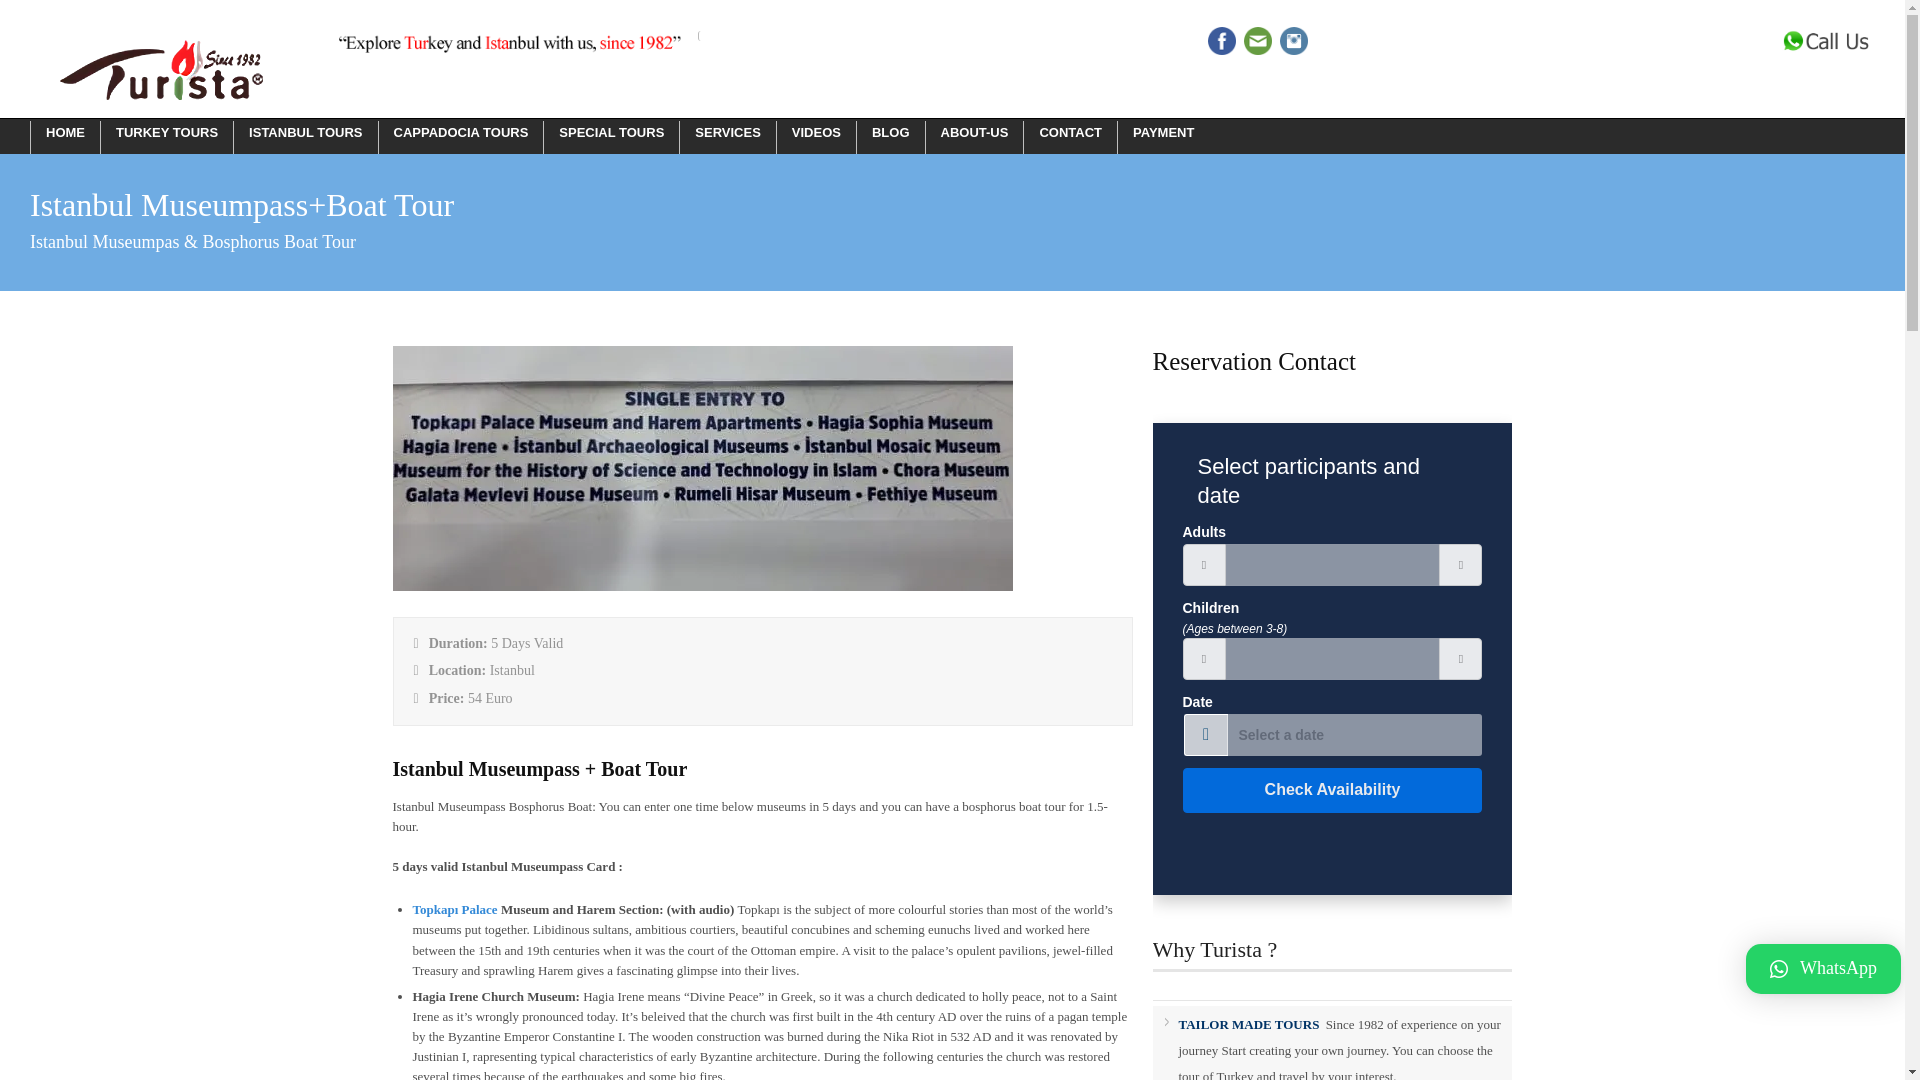 The image size is (1920, 1080). I want to click on HOME, so click(64, 132).